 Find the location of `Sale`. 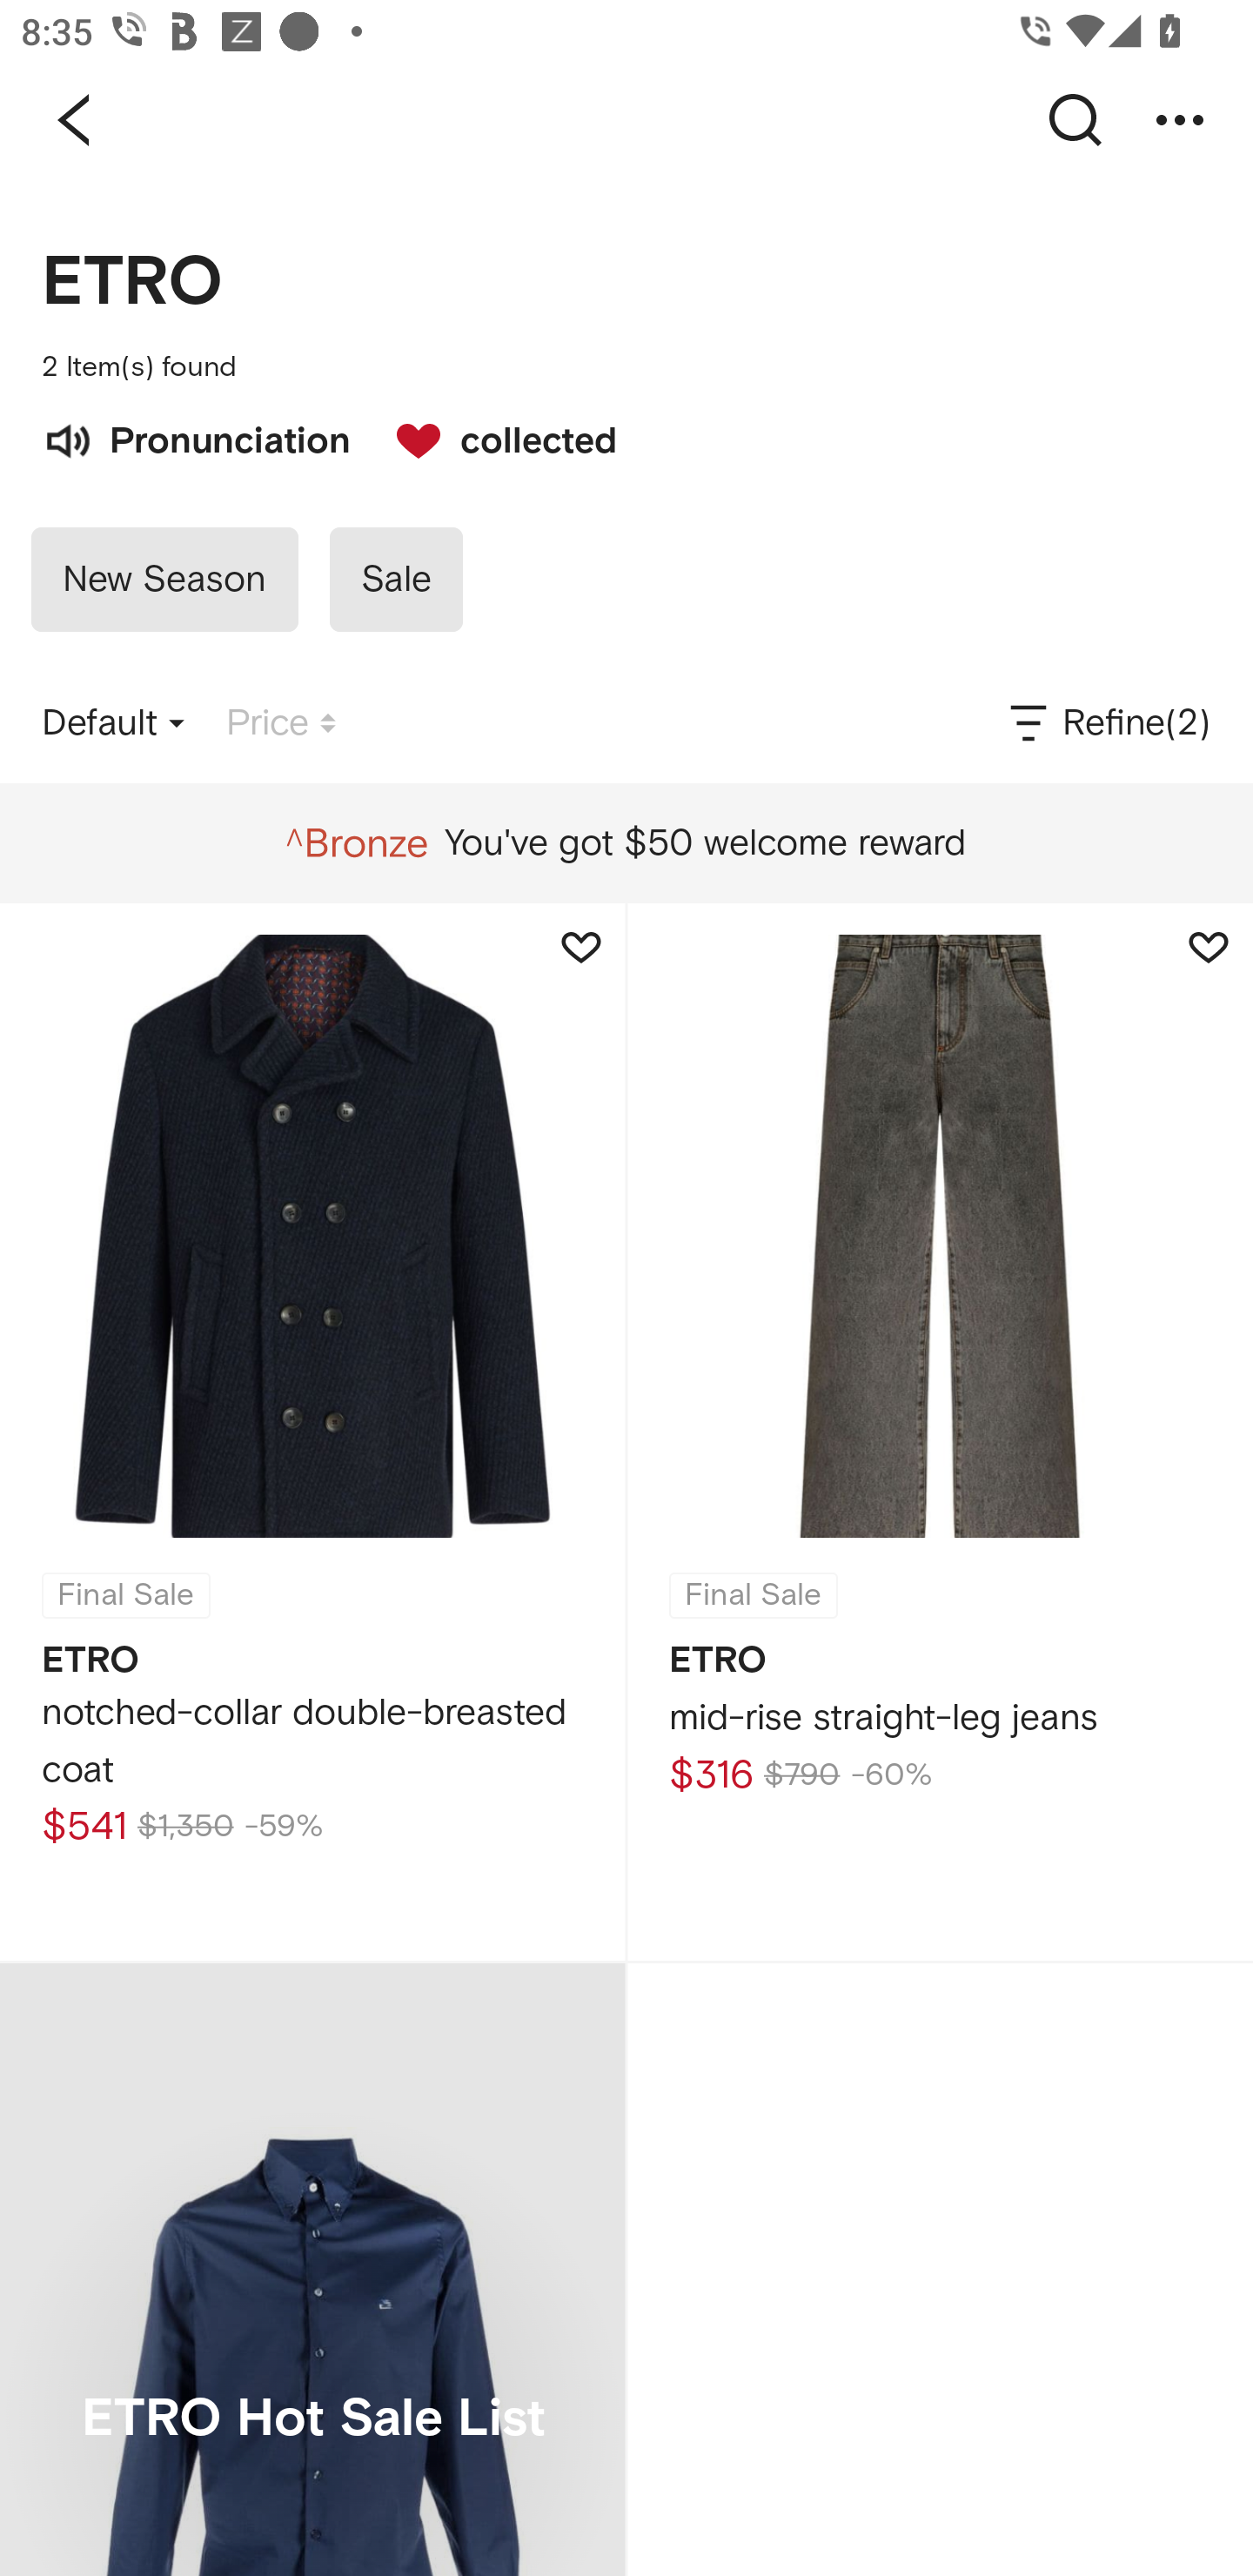

Sale is located at coordinates (395, 580).